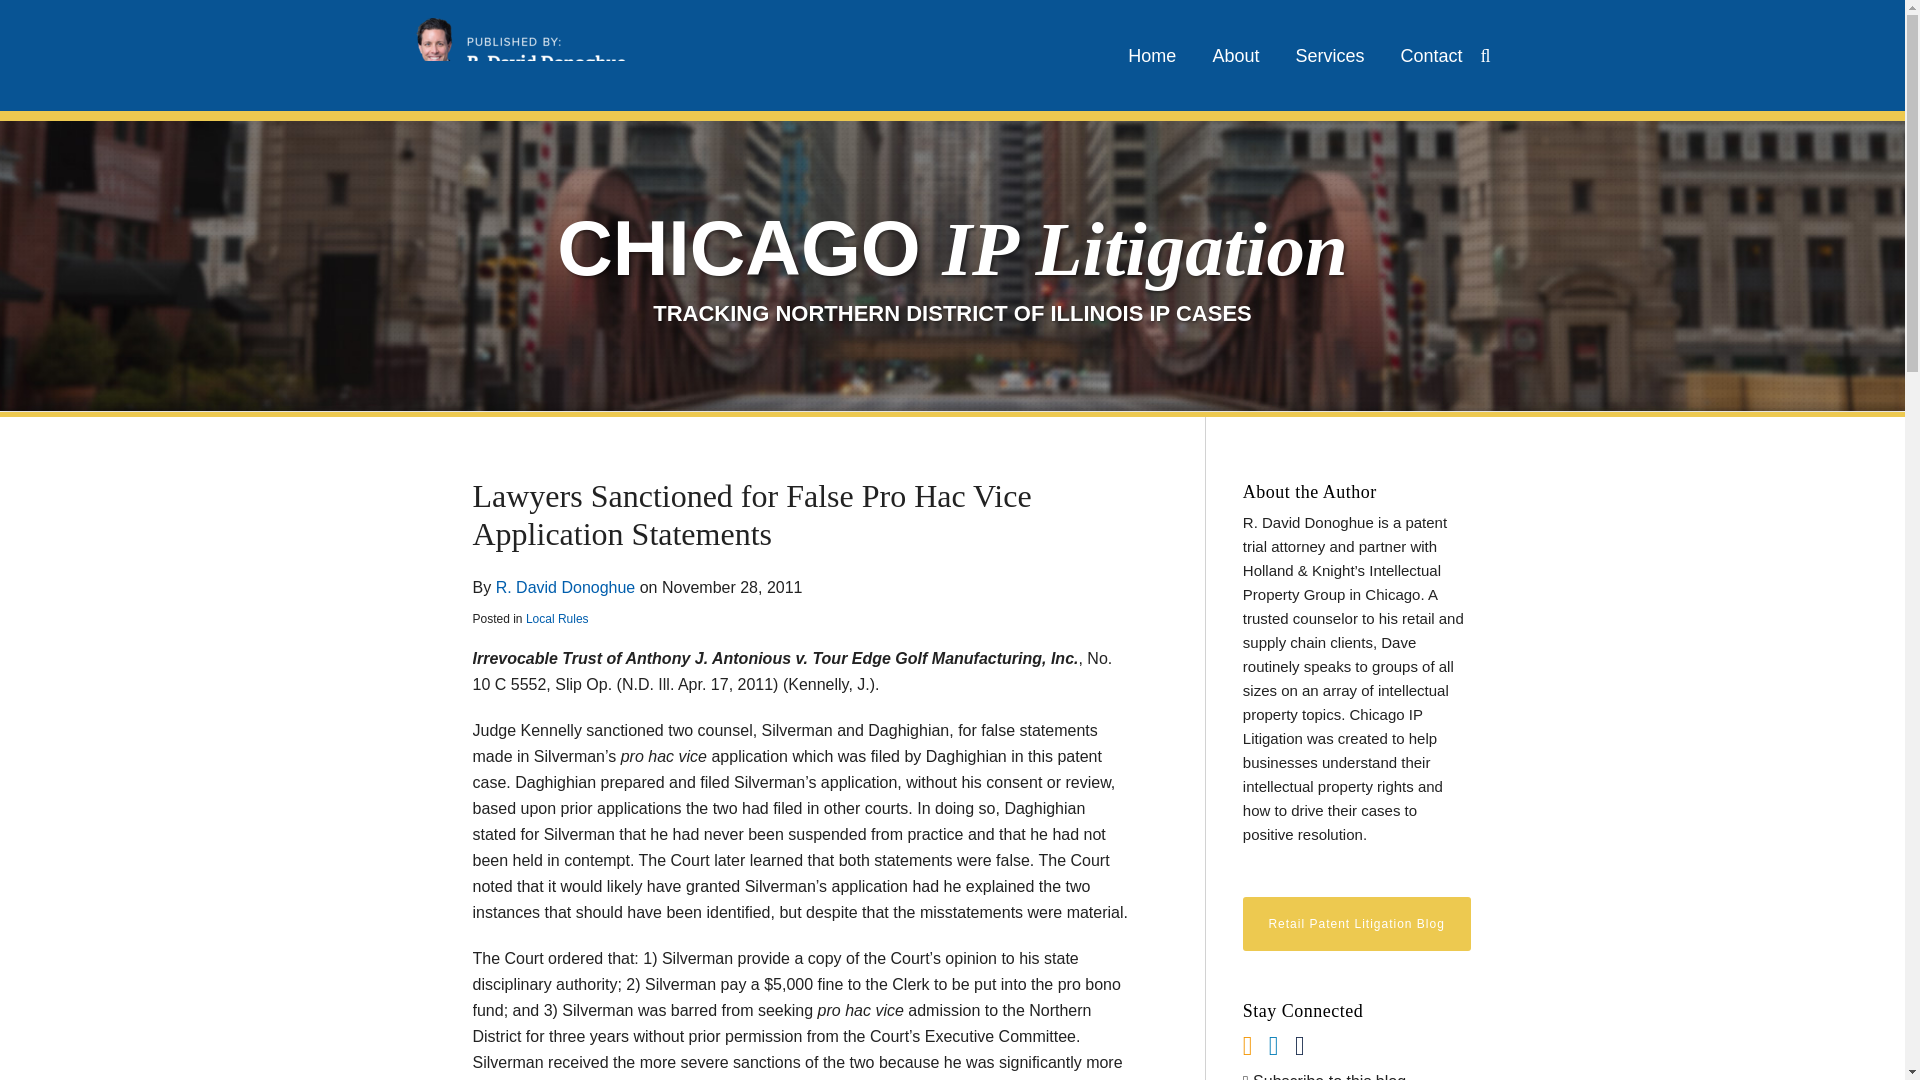 This screenshot has width=1920, height=1080. Describe the element at coordinates (1328, 56) in the screenshot. I see `Services` at that location.